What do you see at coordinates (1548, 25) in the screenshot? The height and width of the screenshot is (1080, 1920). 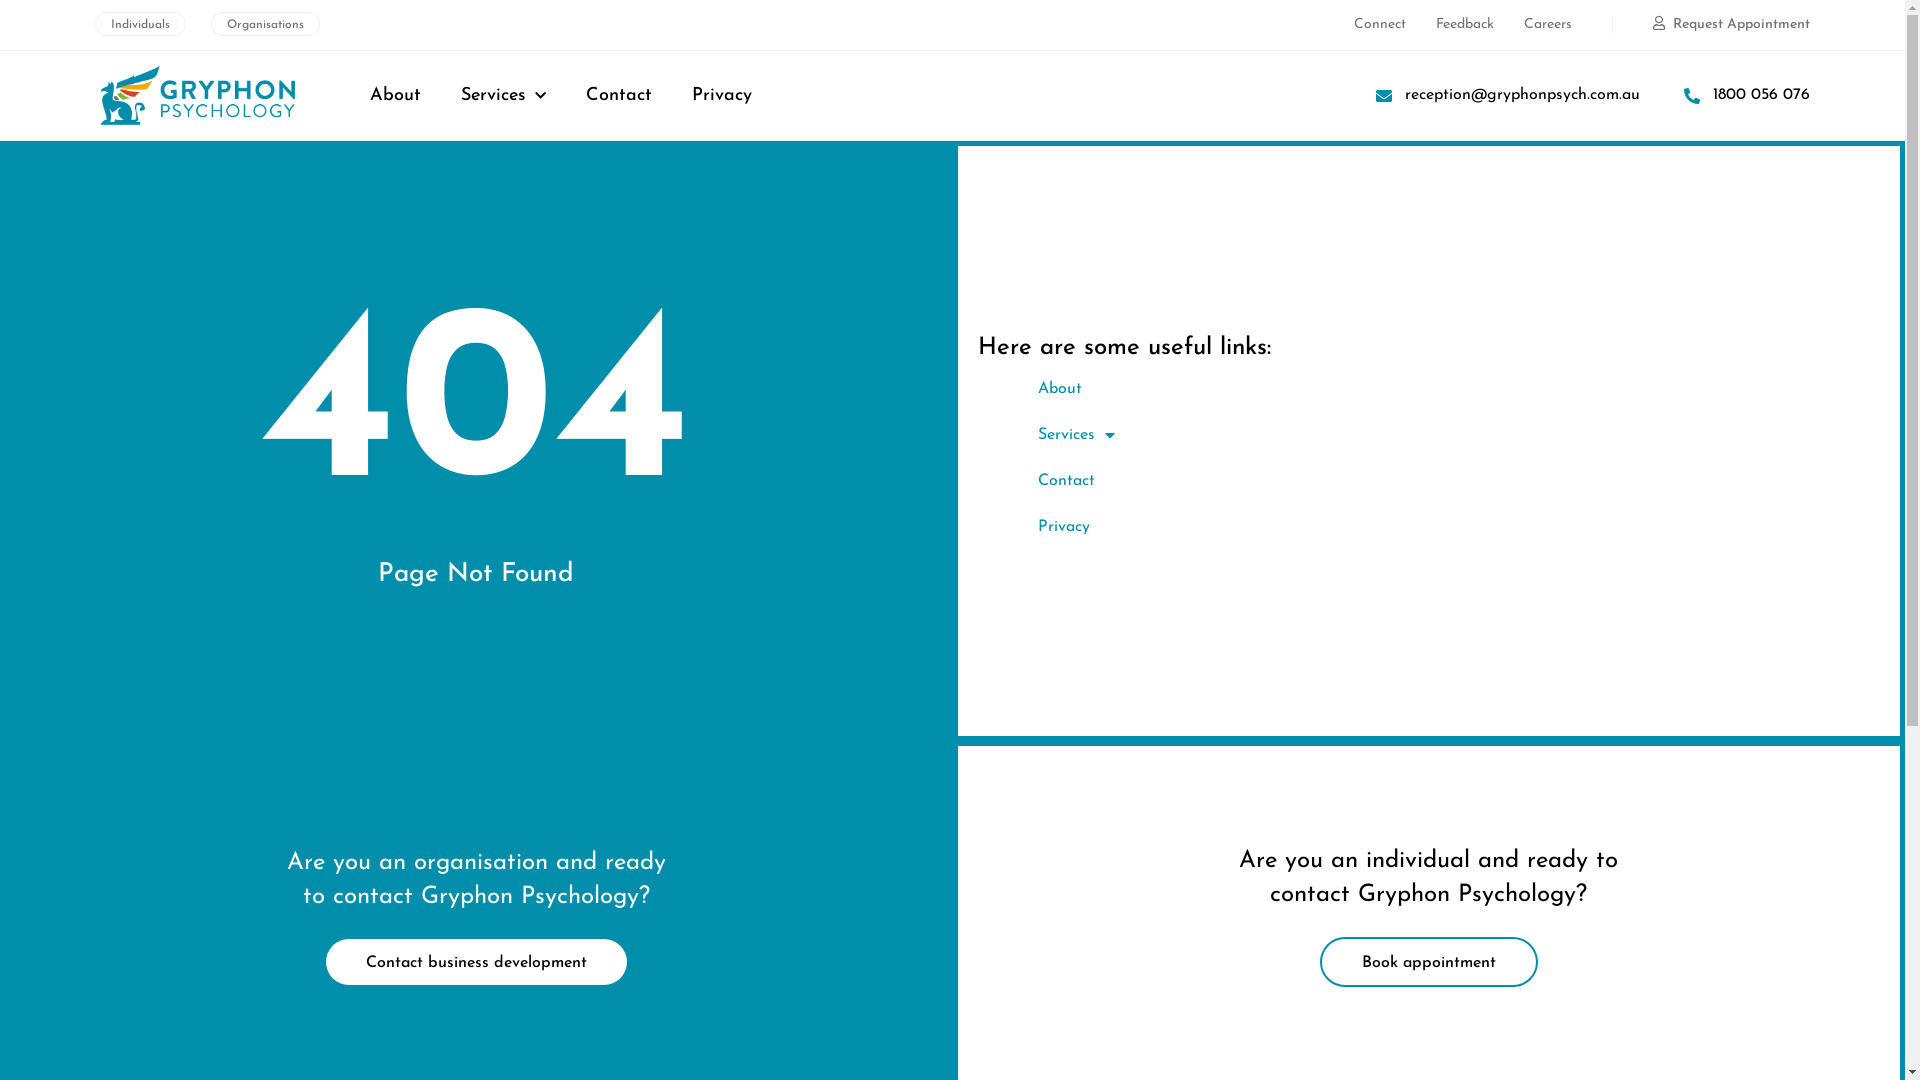 I see `Careers` at bounding box center [1548, 25].